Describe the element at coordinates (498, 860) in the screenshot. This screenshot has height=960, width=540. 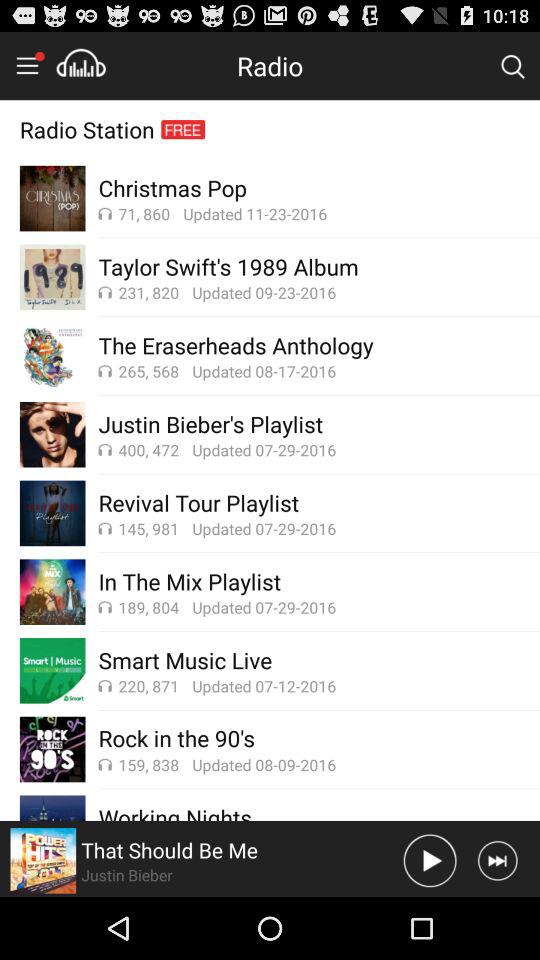
I see `next song` at that location.